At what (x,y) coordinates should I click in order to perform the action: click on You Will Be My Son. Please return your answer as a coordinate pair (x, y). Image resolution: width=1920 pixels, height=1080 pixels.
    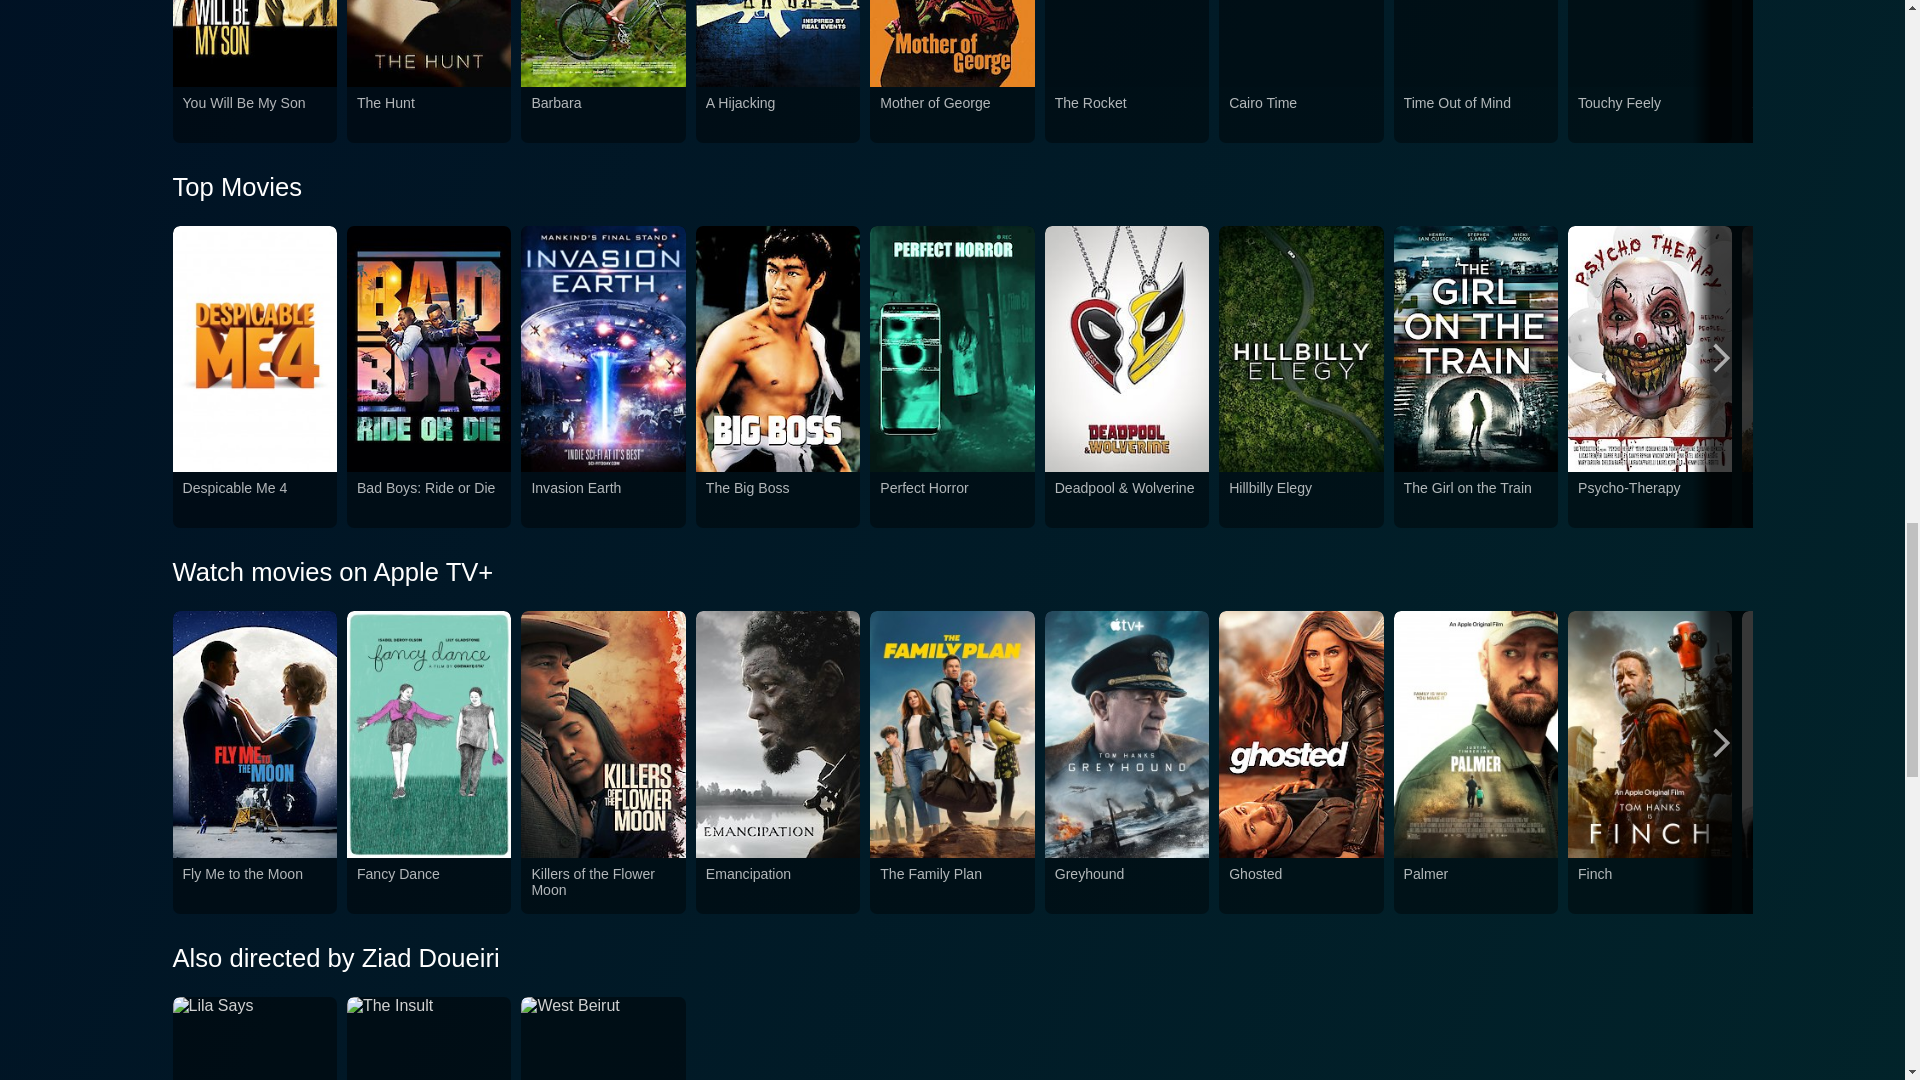
    Looking at the image, I should click on (254, 115).